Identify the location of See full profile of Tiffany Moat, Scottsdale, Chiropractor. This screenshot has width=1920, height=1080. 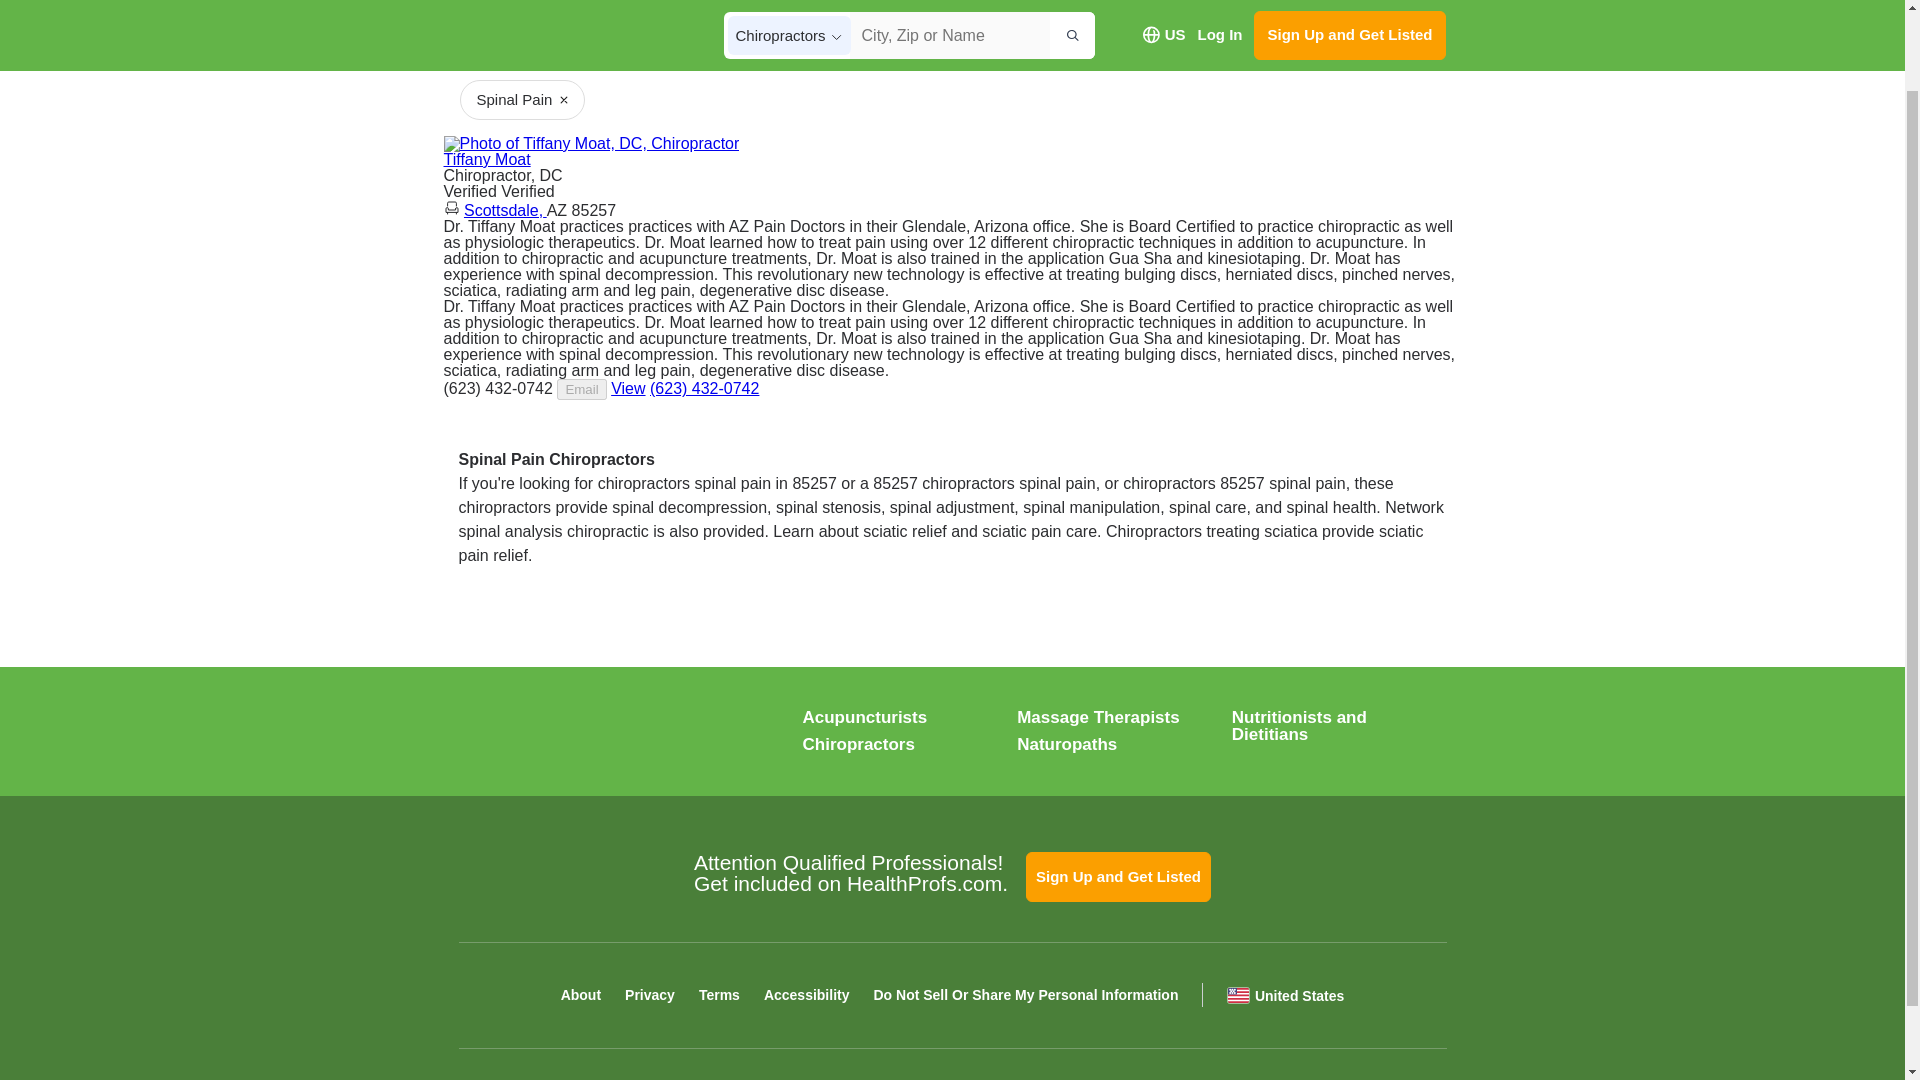
(628, 388).